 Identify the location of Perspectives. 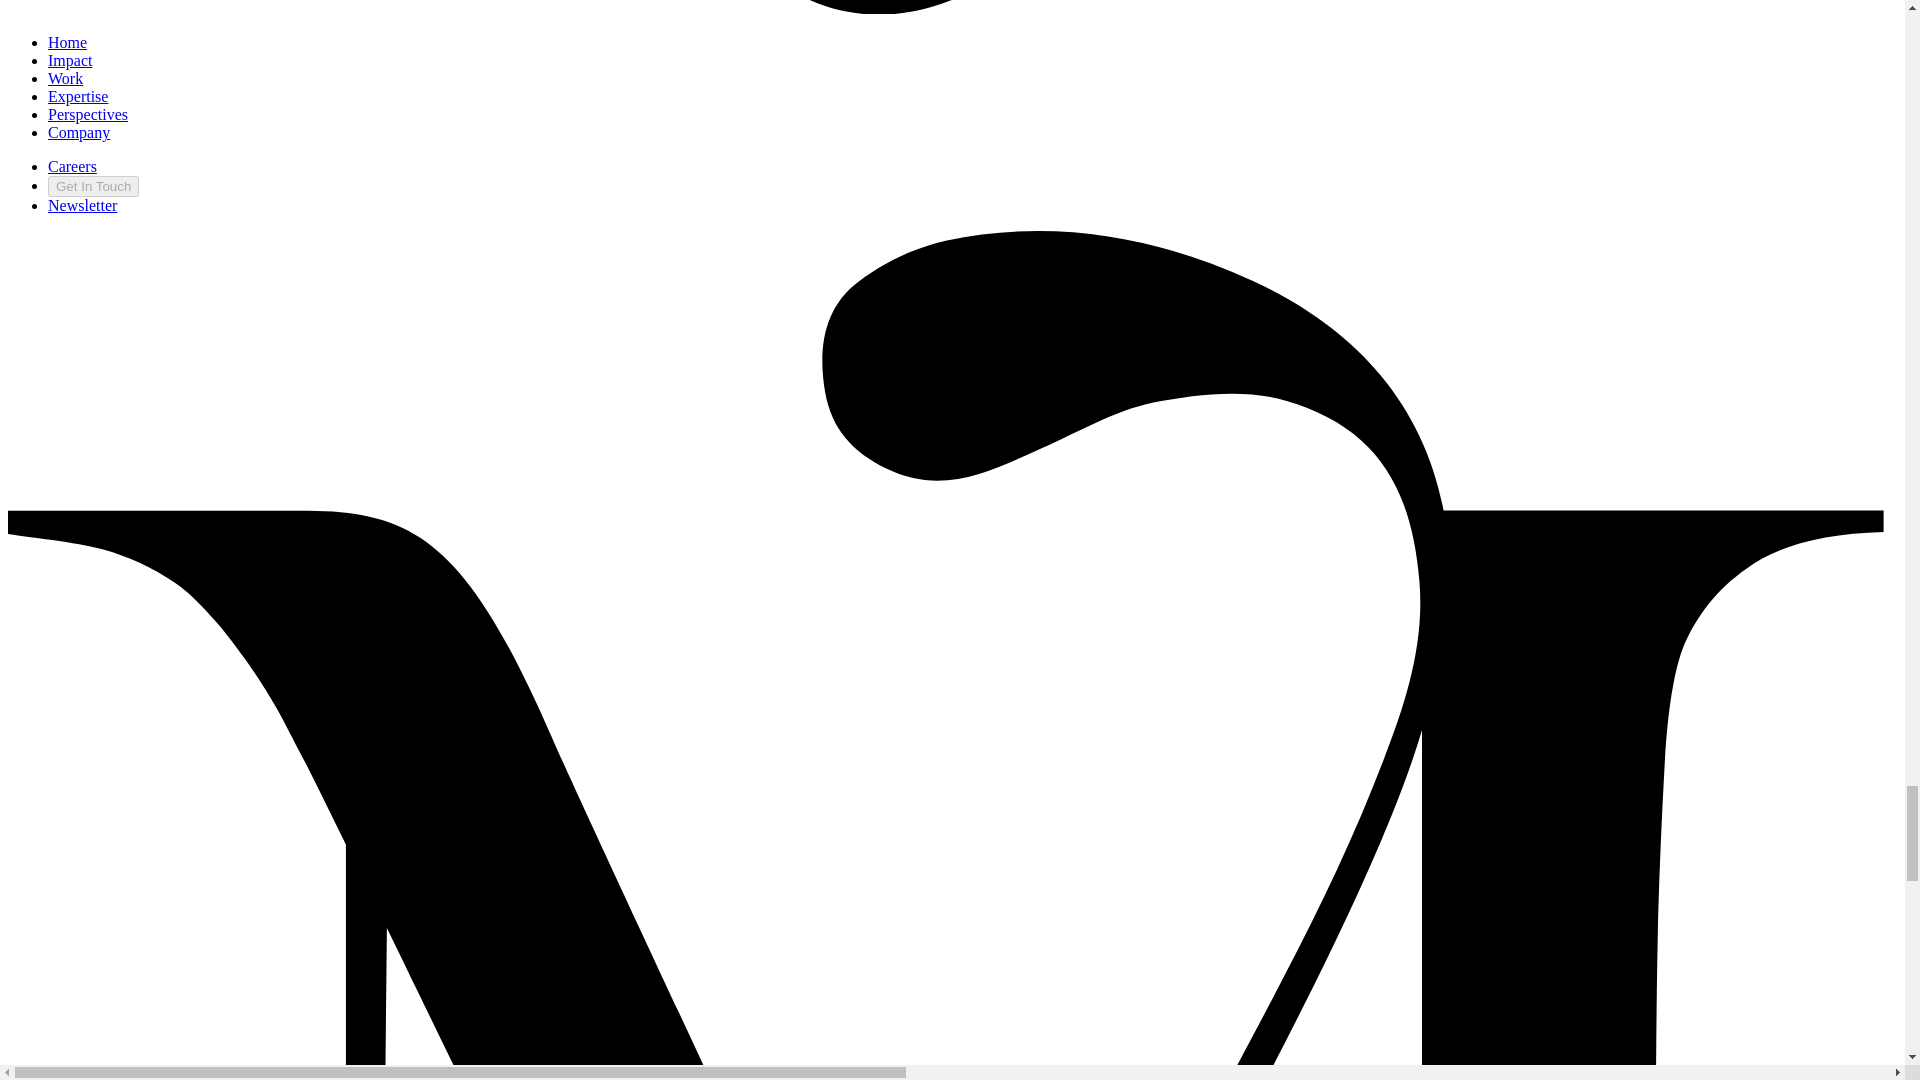
(67, 42).